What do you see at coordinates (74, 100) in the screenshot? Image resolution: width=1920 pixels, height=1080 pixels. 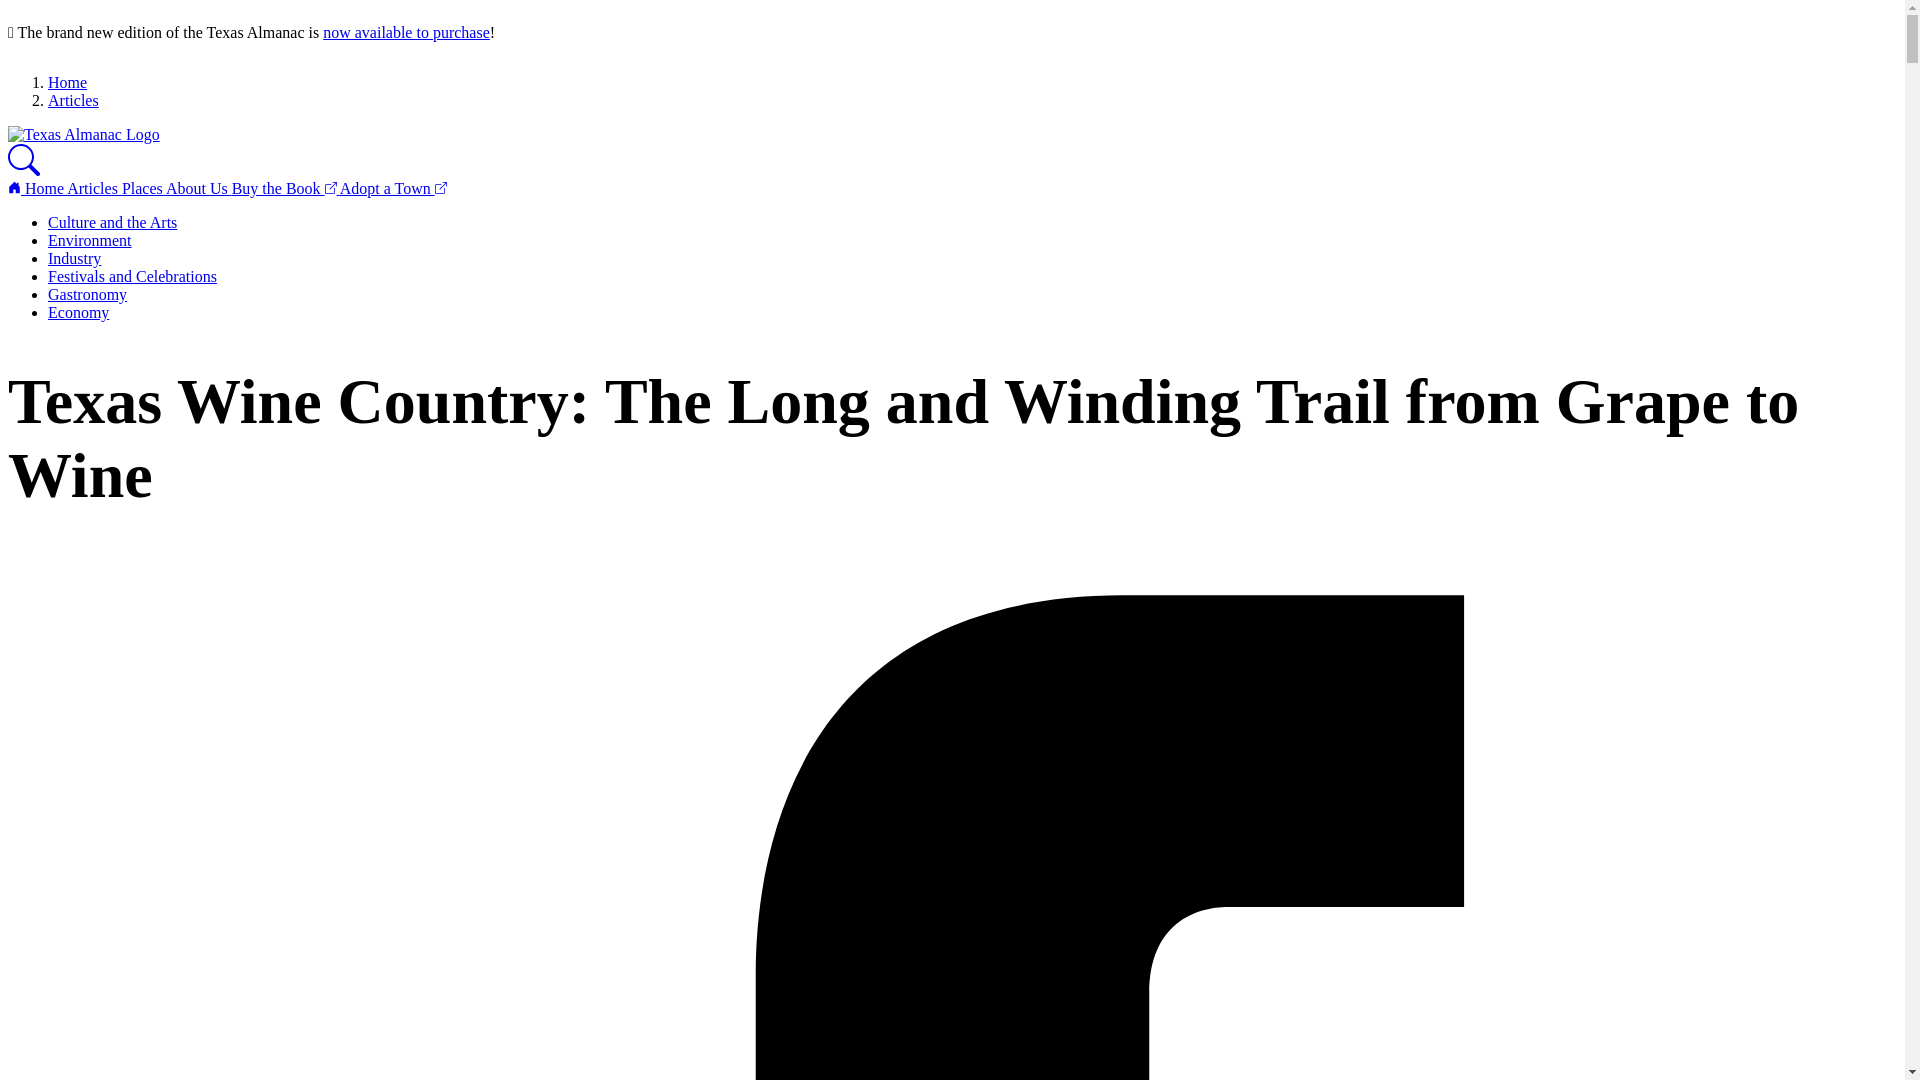 I see `Articles` at bounding box center [74, 100].